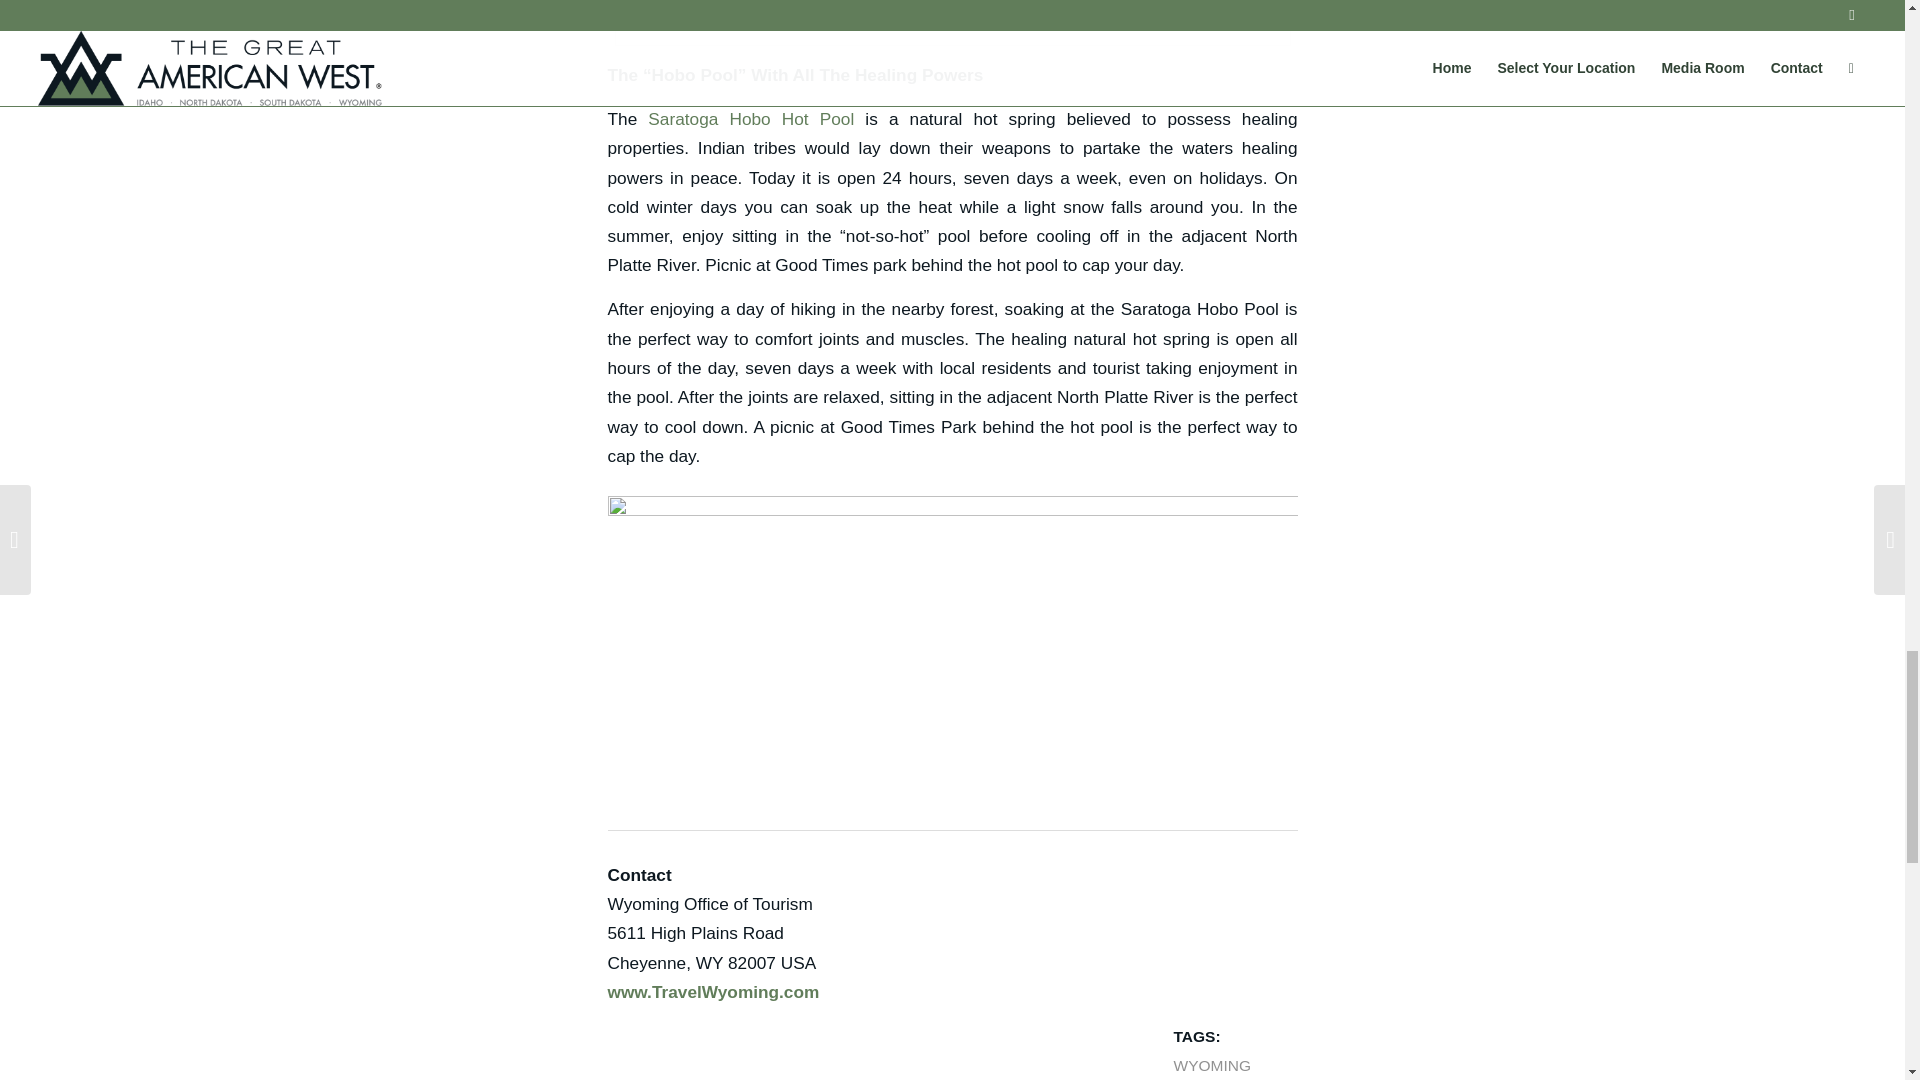 The image size is (1920, 1080). What do you see at coordinates (714, 992) in the screenshot?
I see `www.TravelWyoming.com` at bounding box center [714, 992].